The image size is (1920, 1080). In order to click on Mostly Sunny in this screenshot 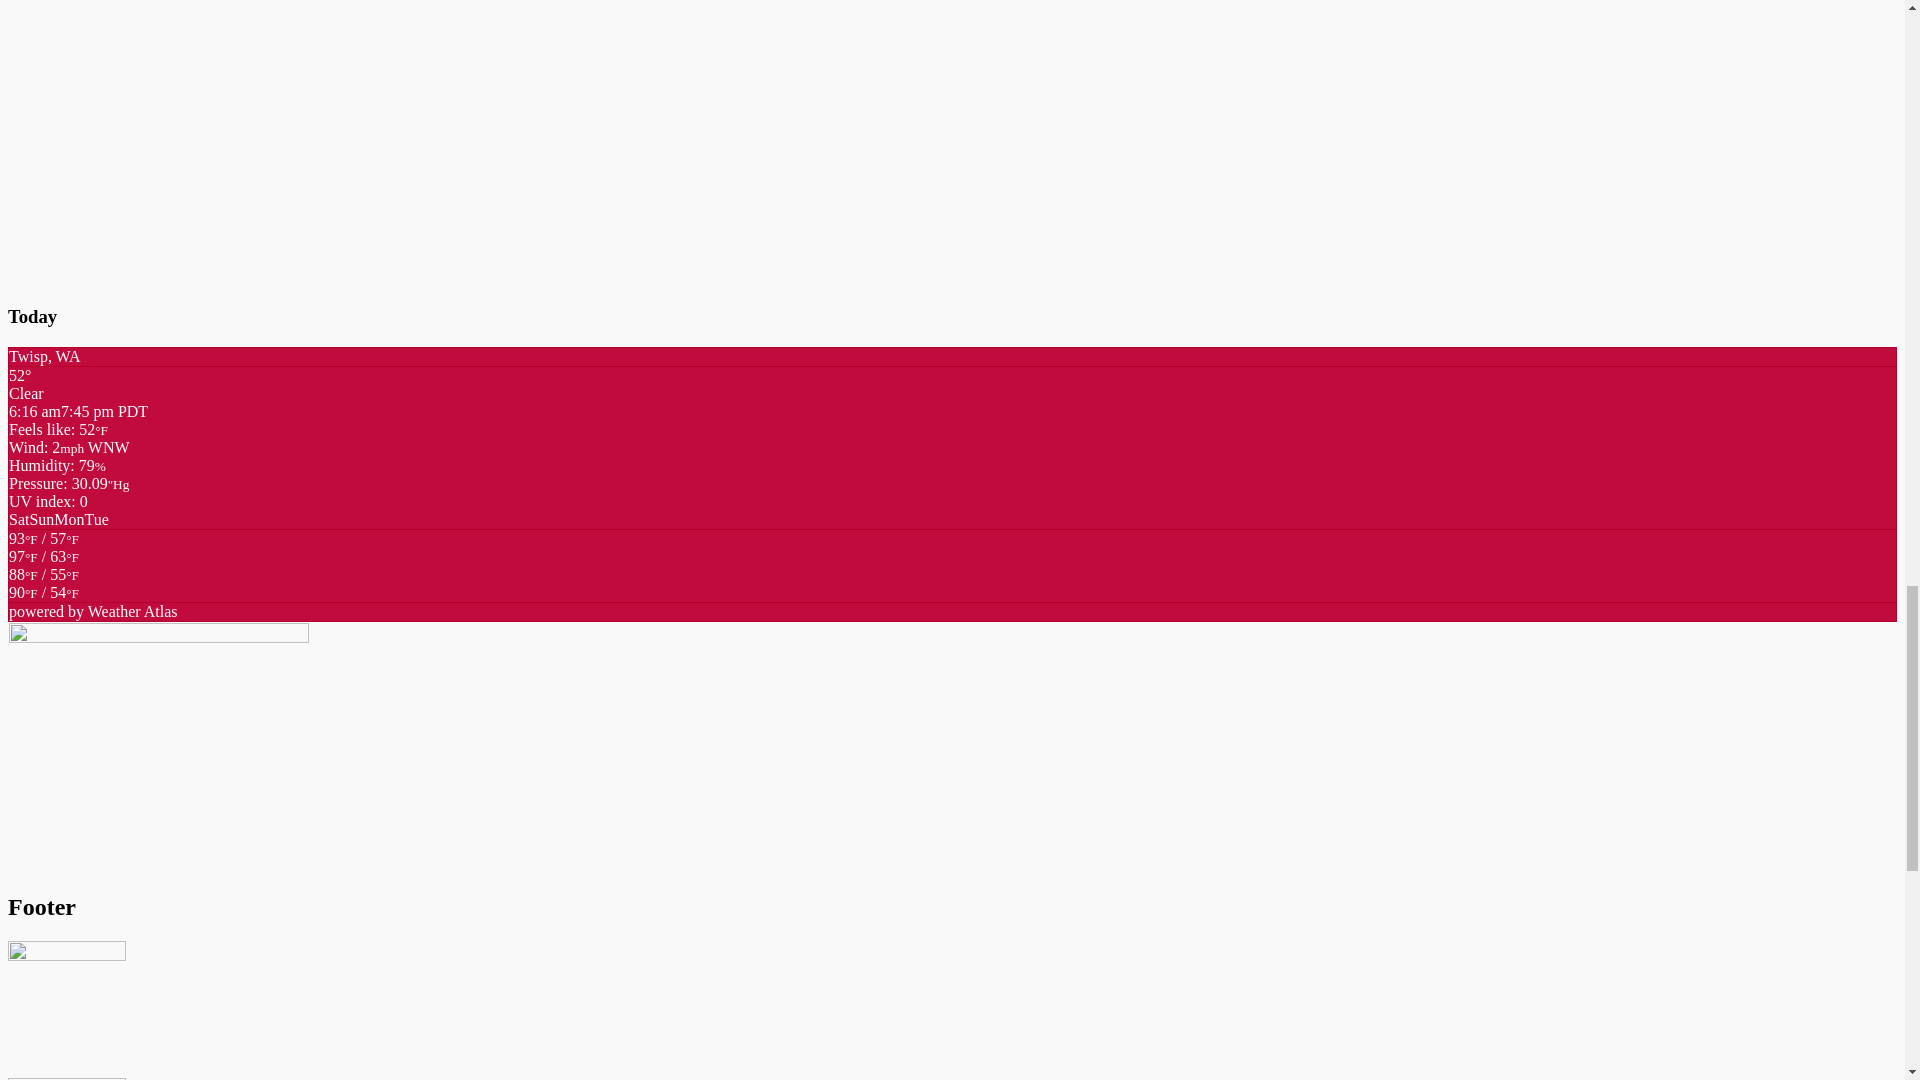, I will do `click(44, 565)`.